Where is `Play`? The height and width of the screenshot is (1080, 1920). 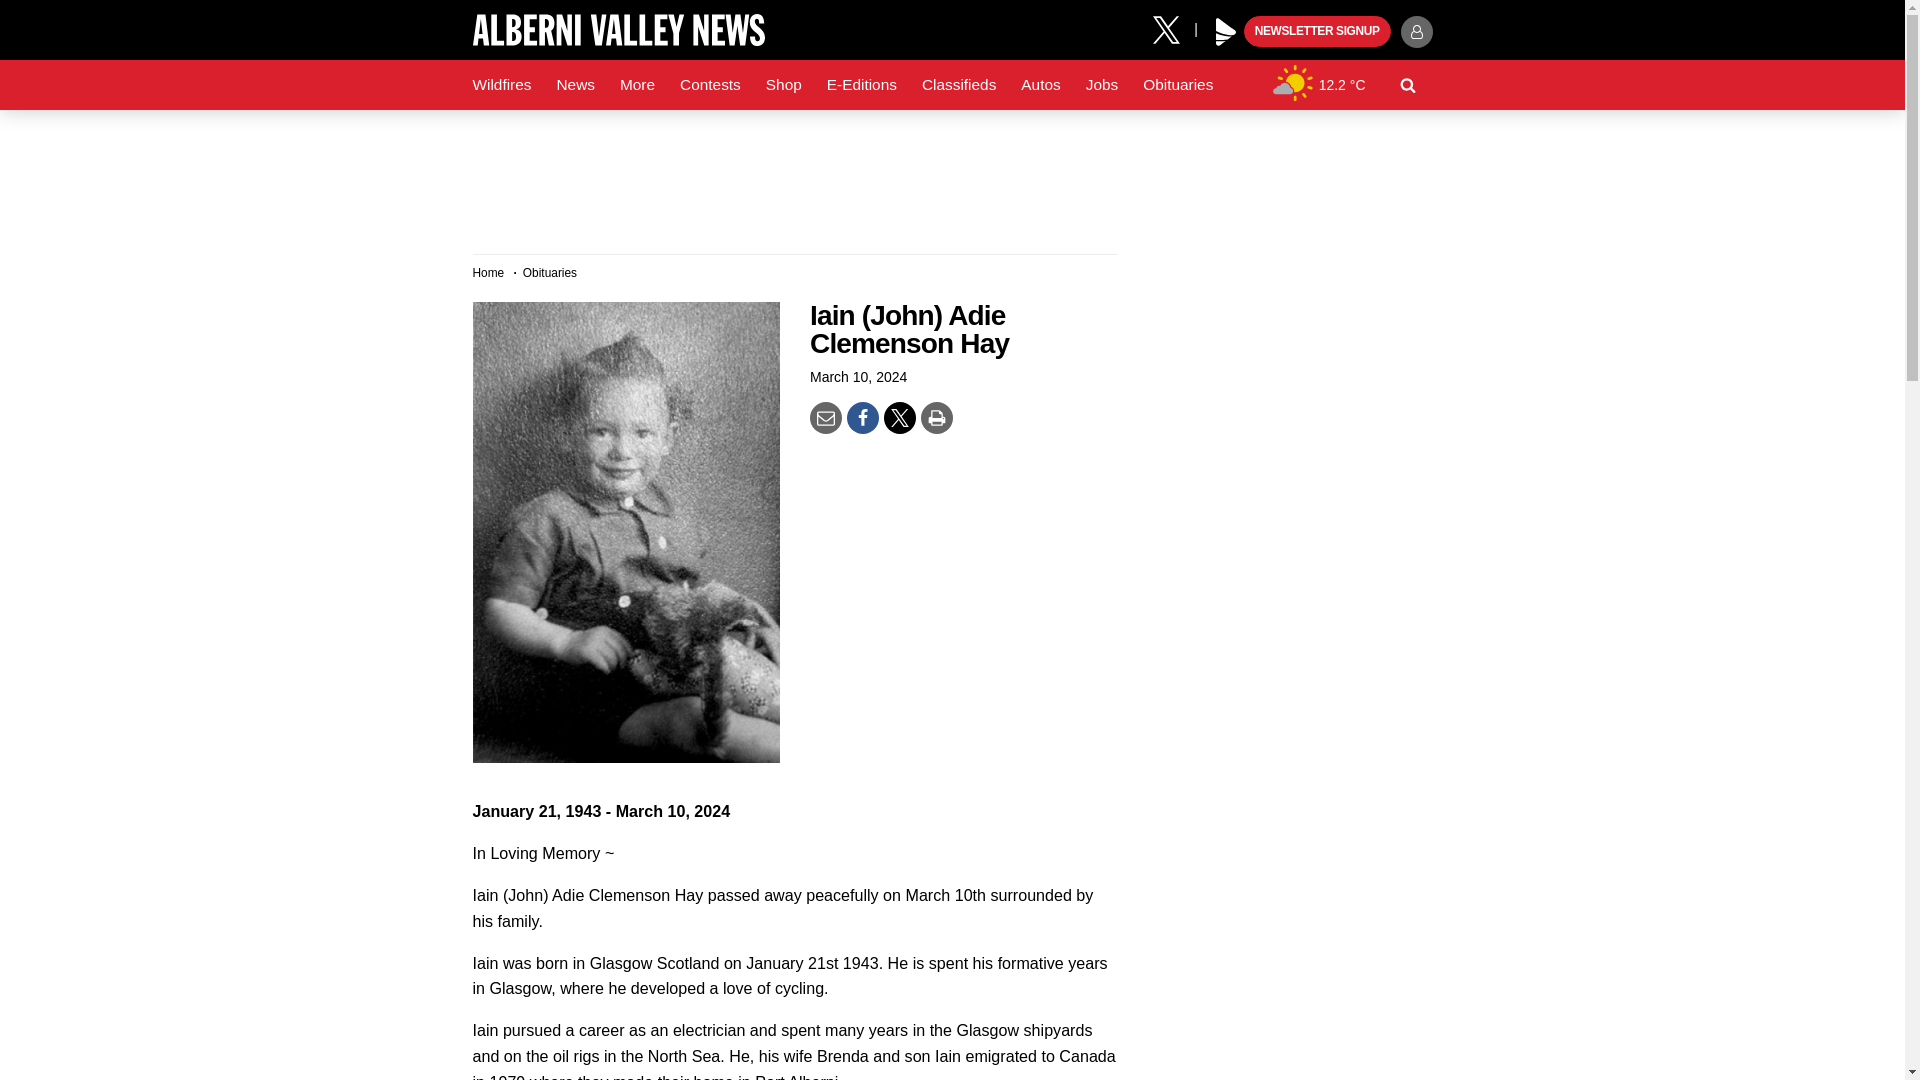 Play is located at coordinates (1226, 32).